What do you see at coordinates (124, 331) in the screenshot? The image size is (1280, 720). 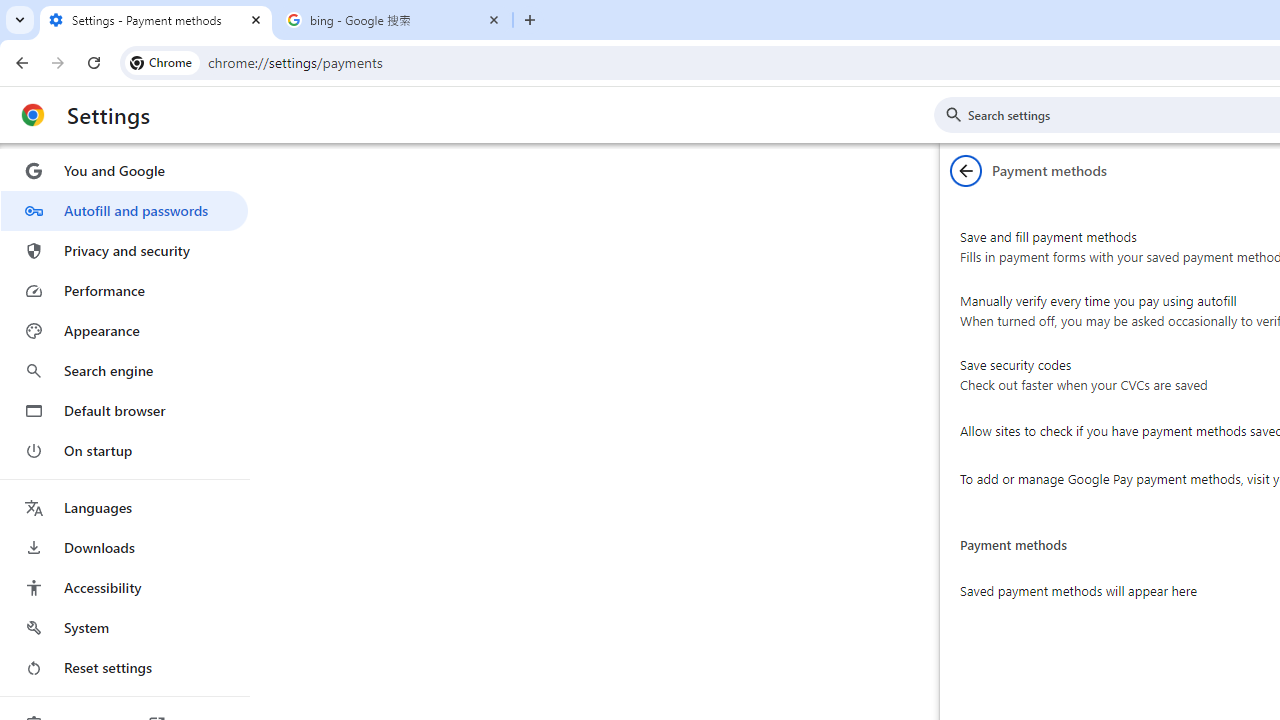 I see `Appearance` at bounding box center [124, 331].